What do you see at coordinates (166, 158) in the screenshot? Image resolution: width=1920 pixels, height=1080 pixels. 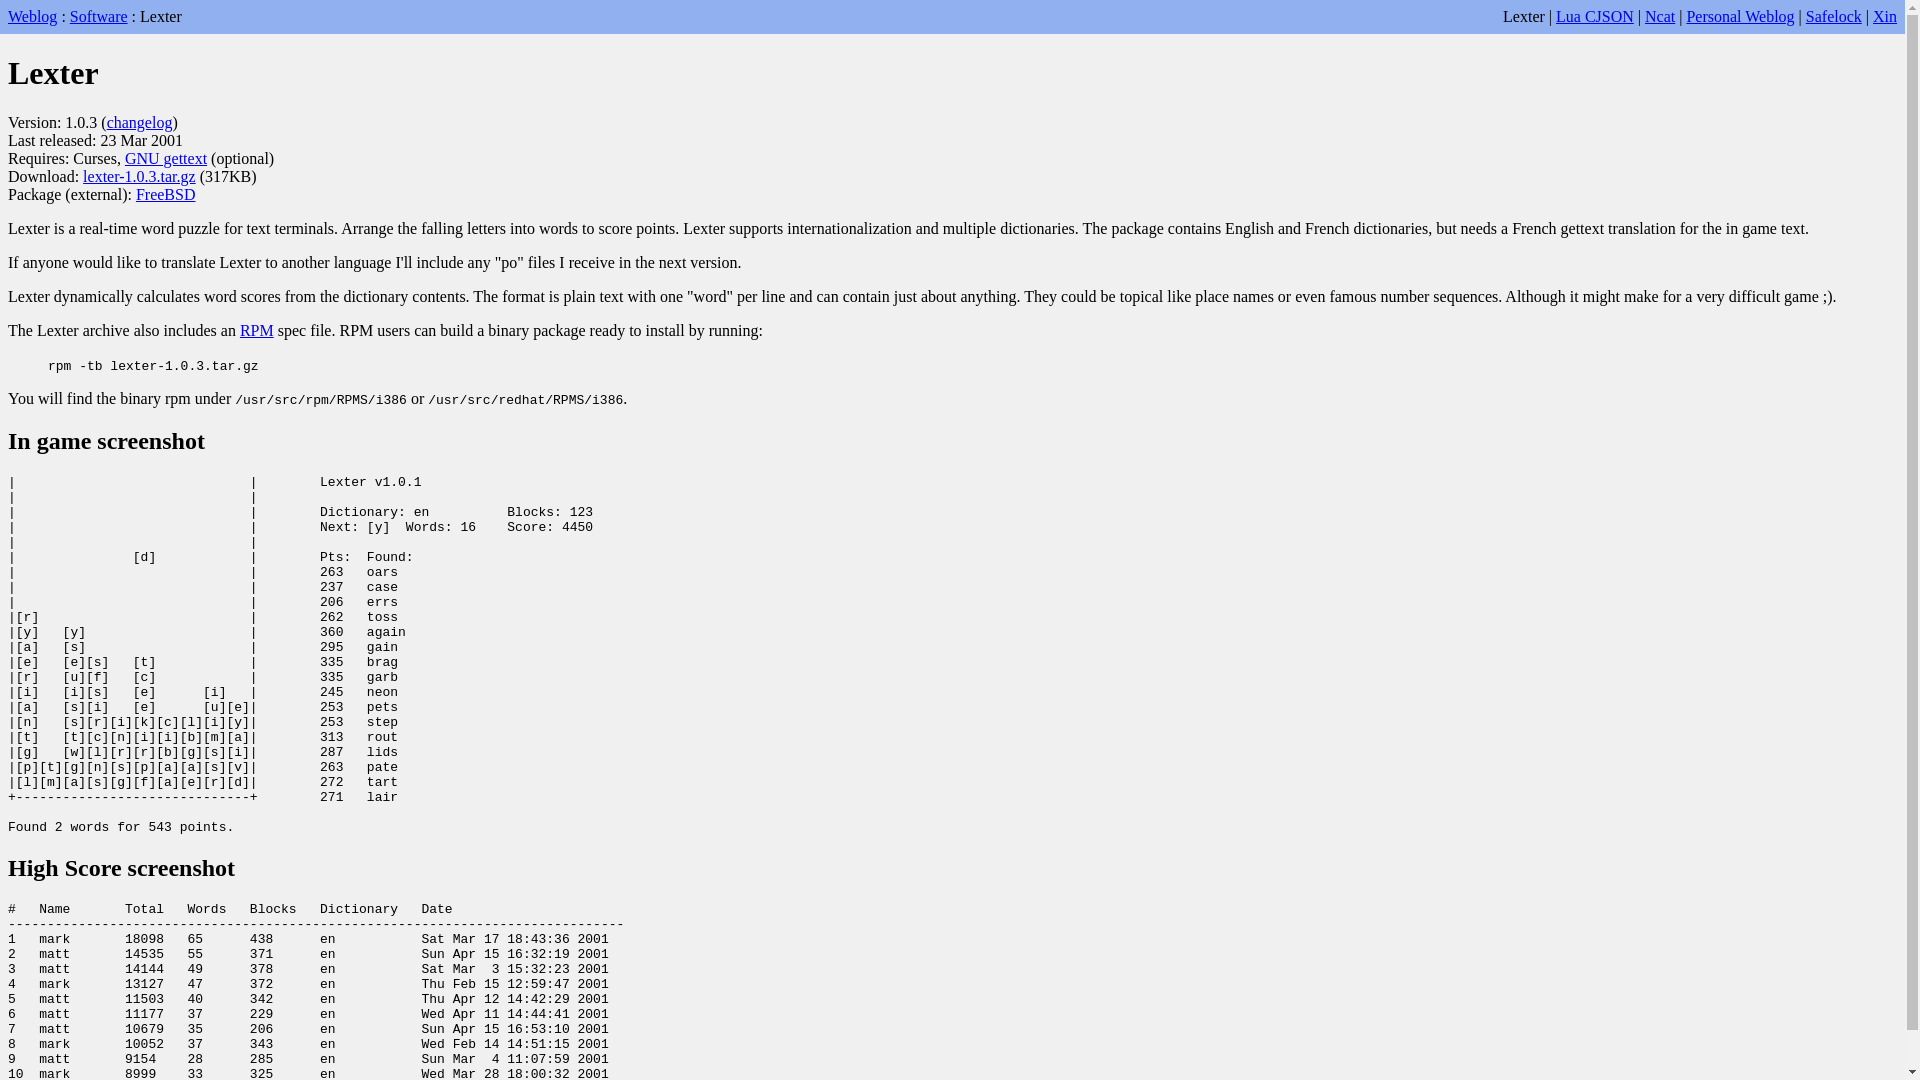 I see `GNU gettext` at bounding box center [166, 158].